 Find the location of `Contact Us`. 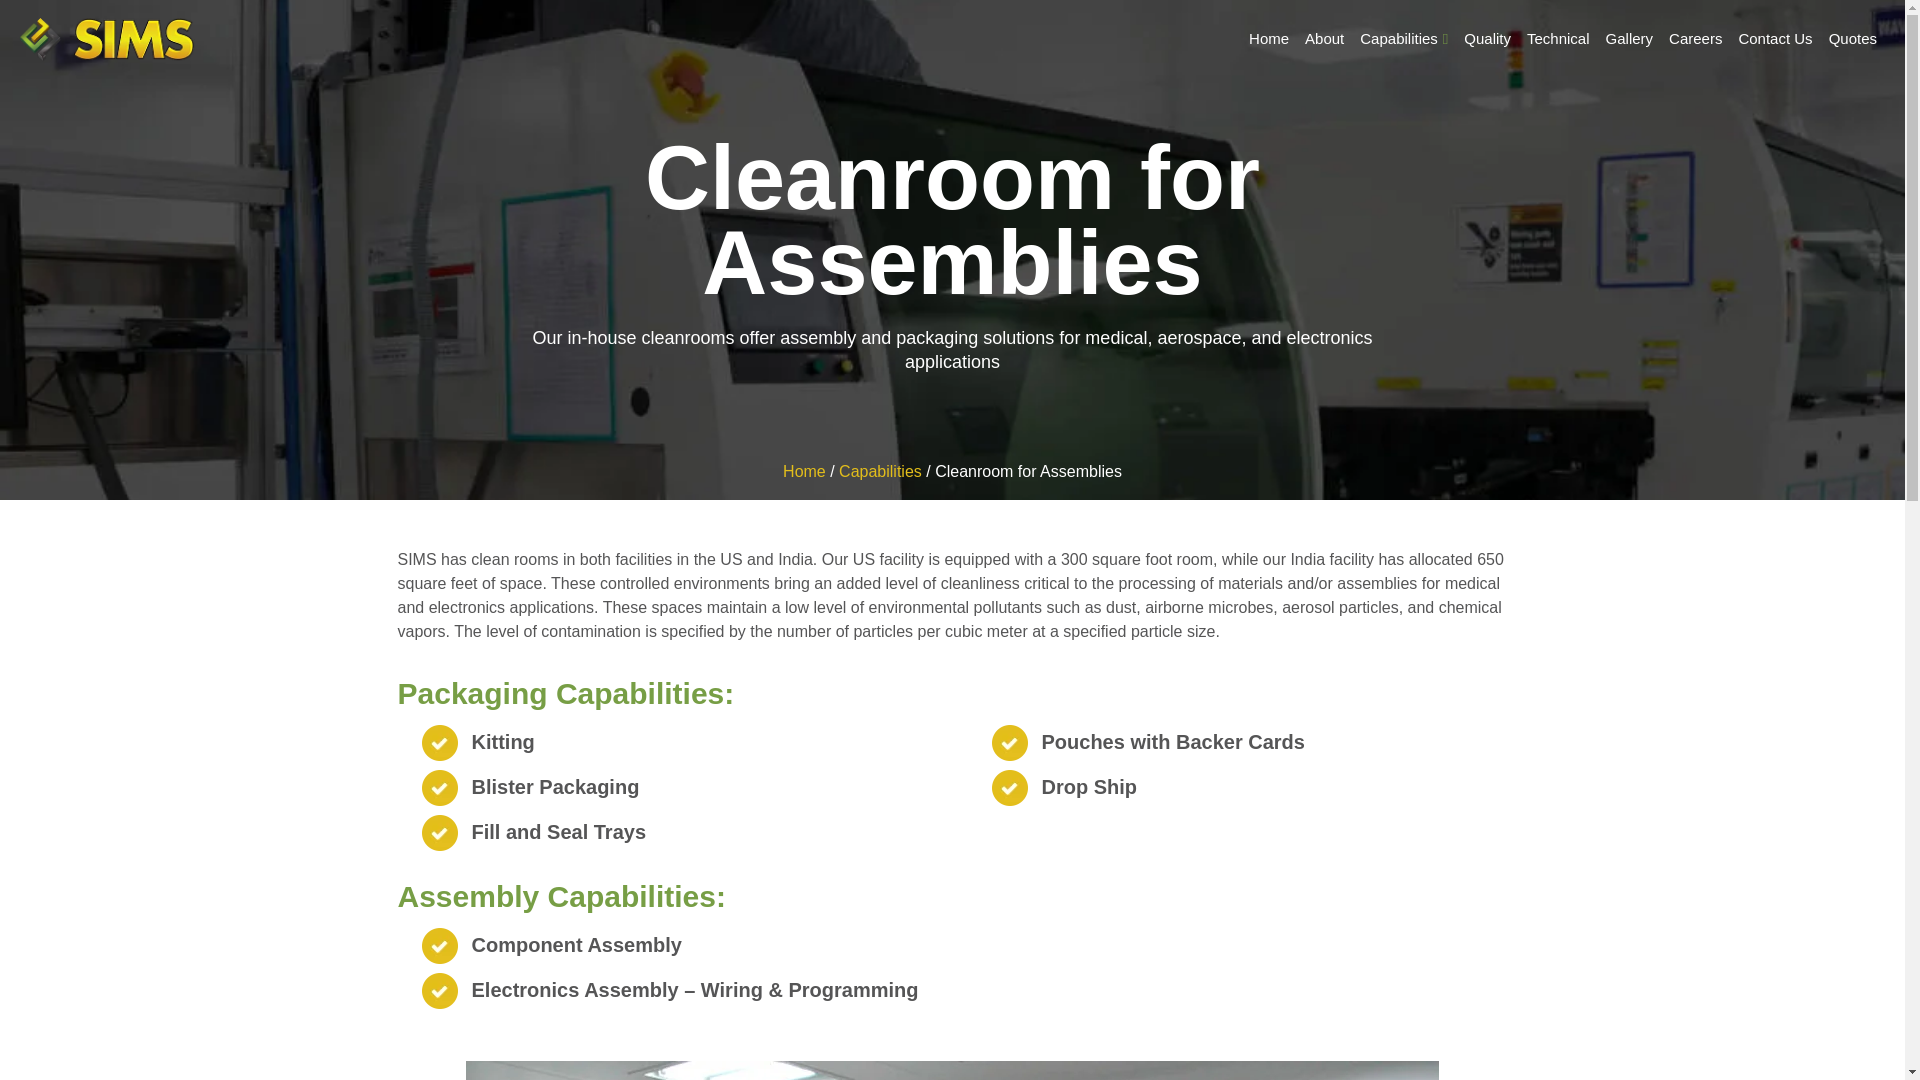

Contact Us is located at coordinates (1774, 39).